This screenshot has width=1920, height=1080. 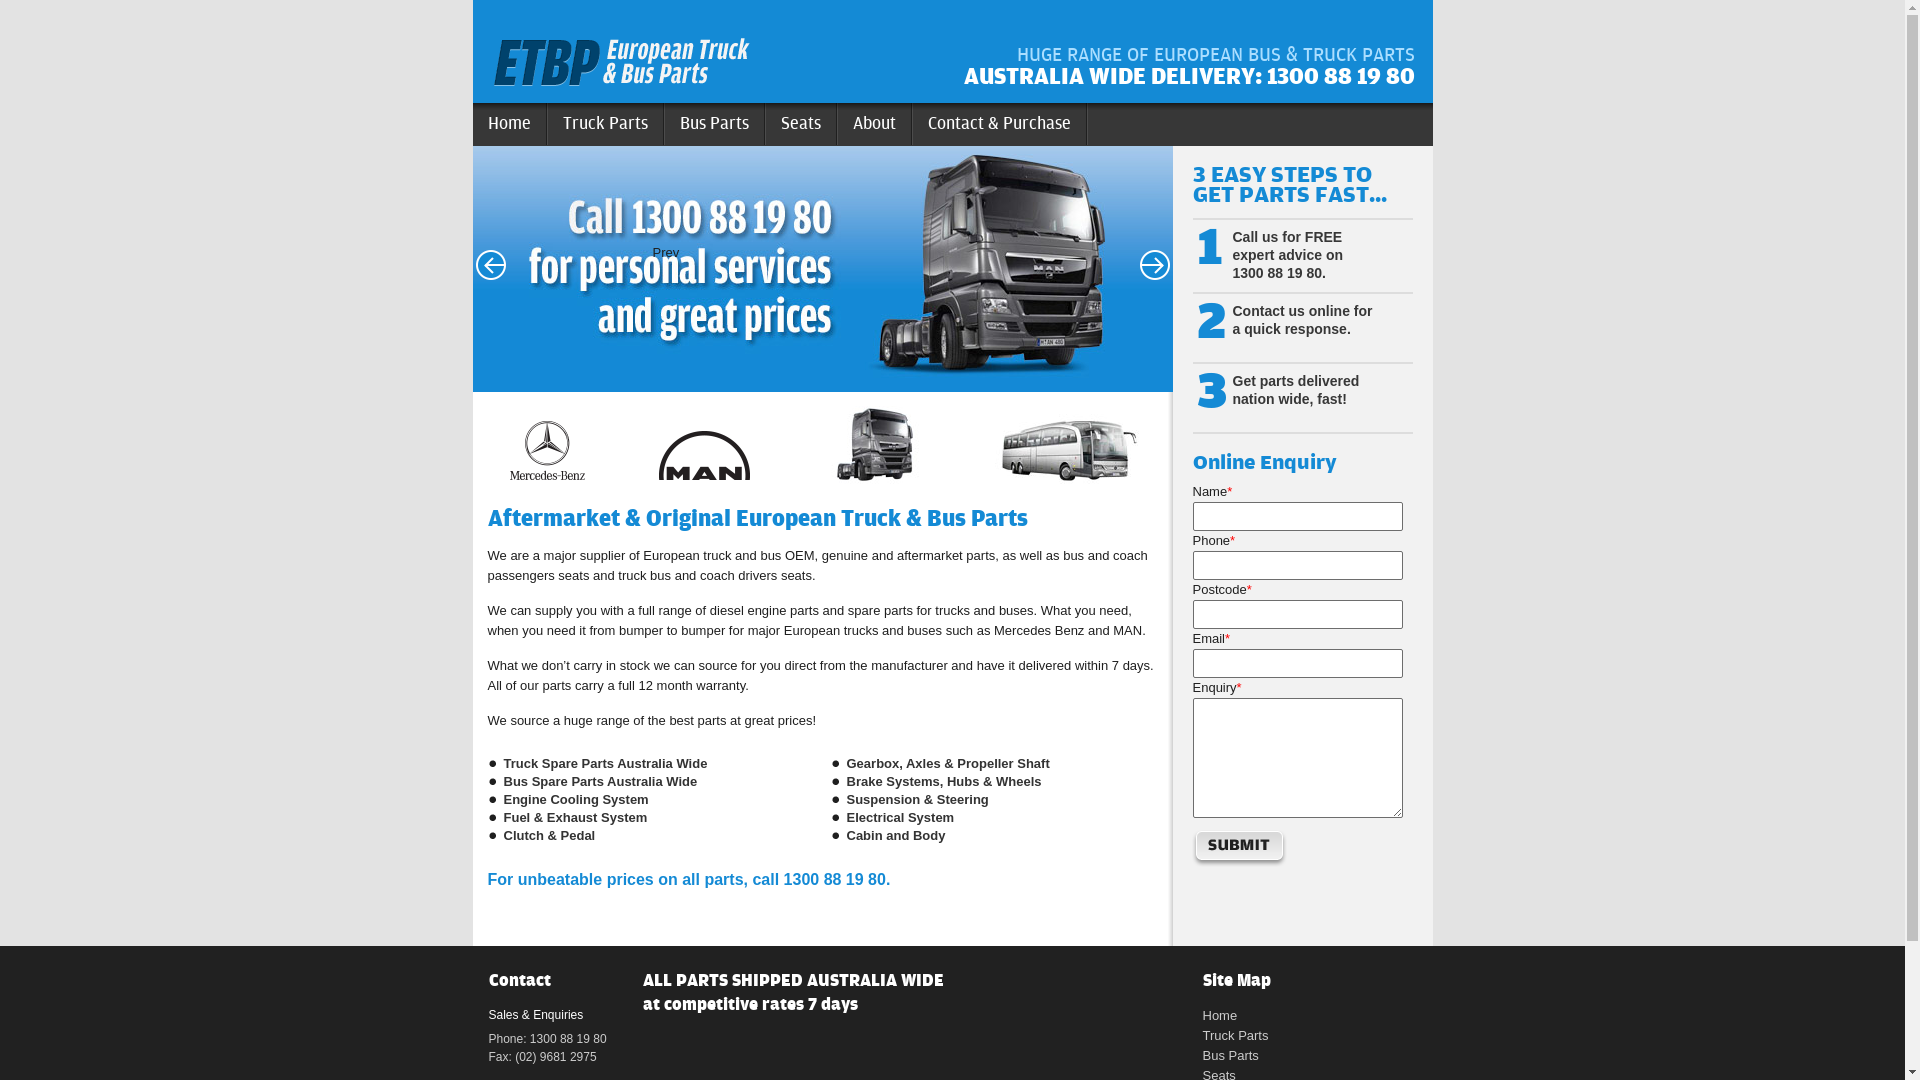 What do you see at coordinates (1154, 265) in the screenshot?
I see `Next` at bounding box center [1154, 265].